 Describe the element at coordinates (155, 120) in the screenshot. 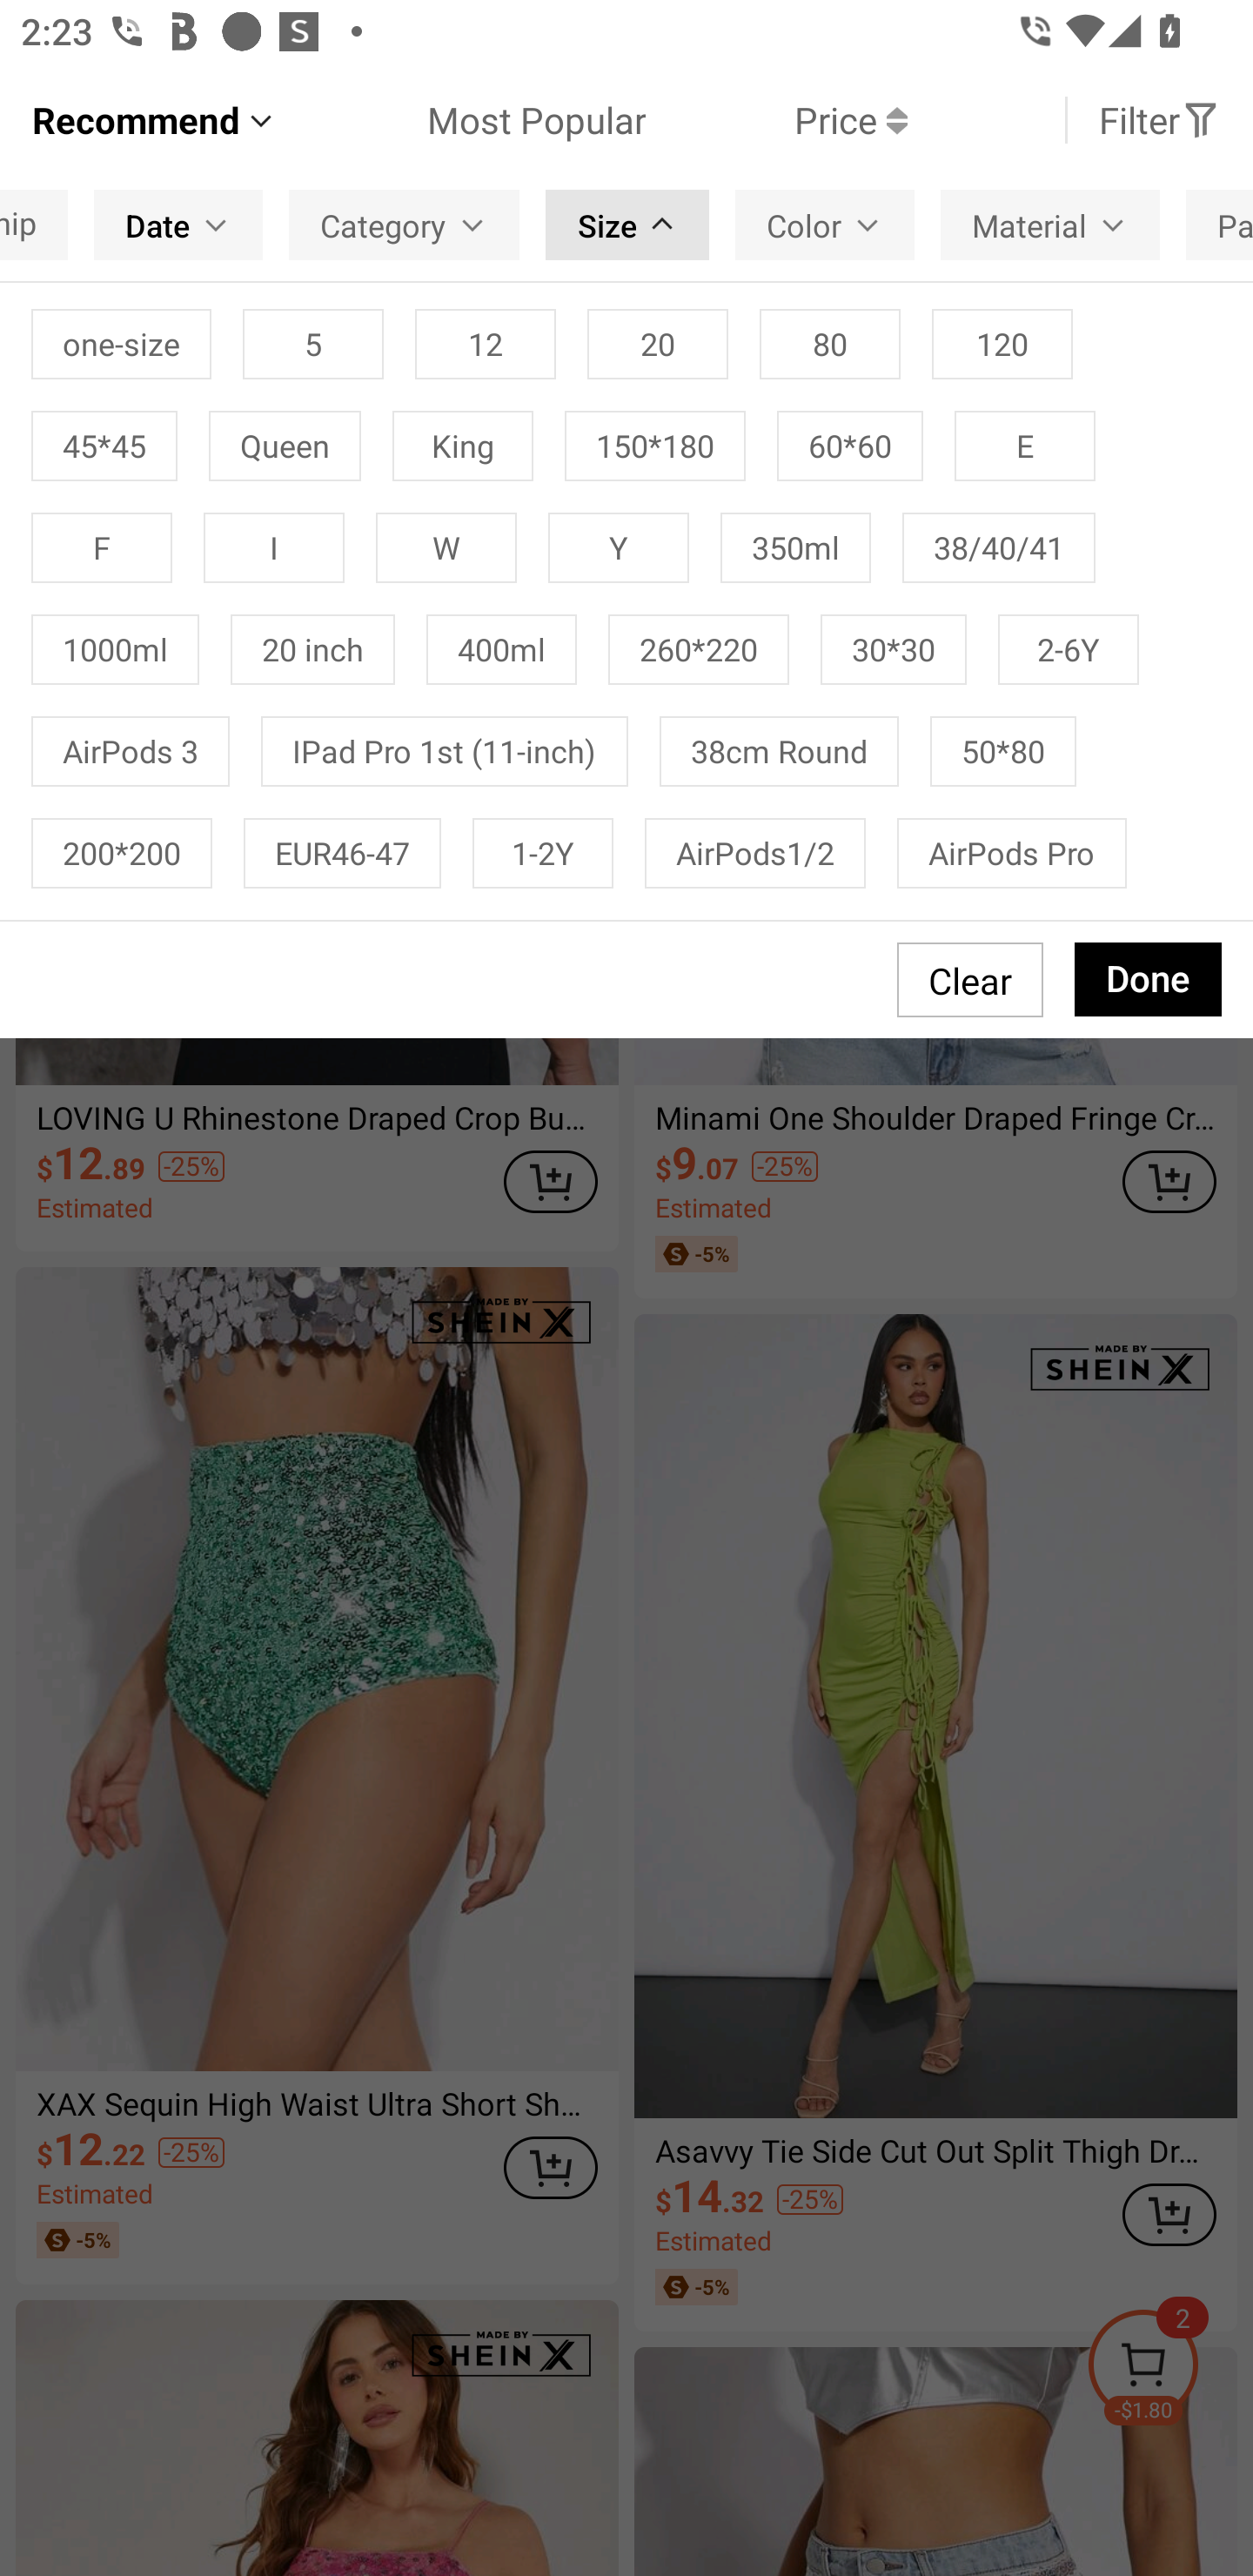

I see `Recommend` at that location.